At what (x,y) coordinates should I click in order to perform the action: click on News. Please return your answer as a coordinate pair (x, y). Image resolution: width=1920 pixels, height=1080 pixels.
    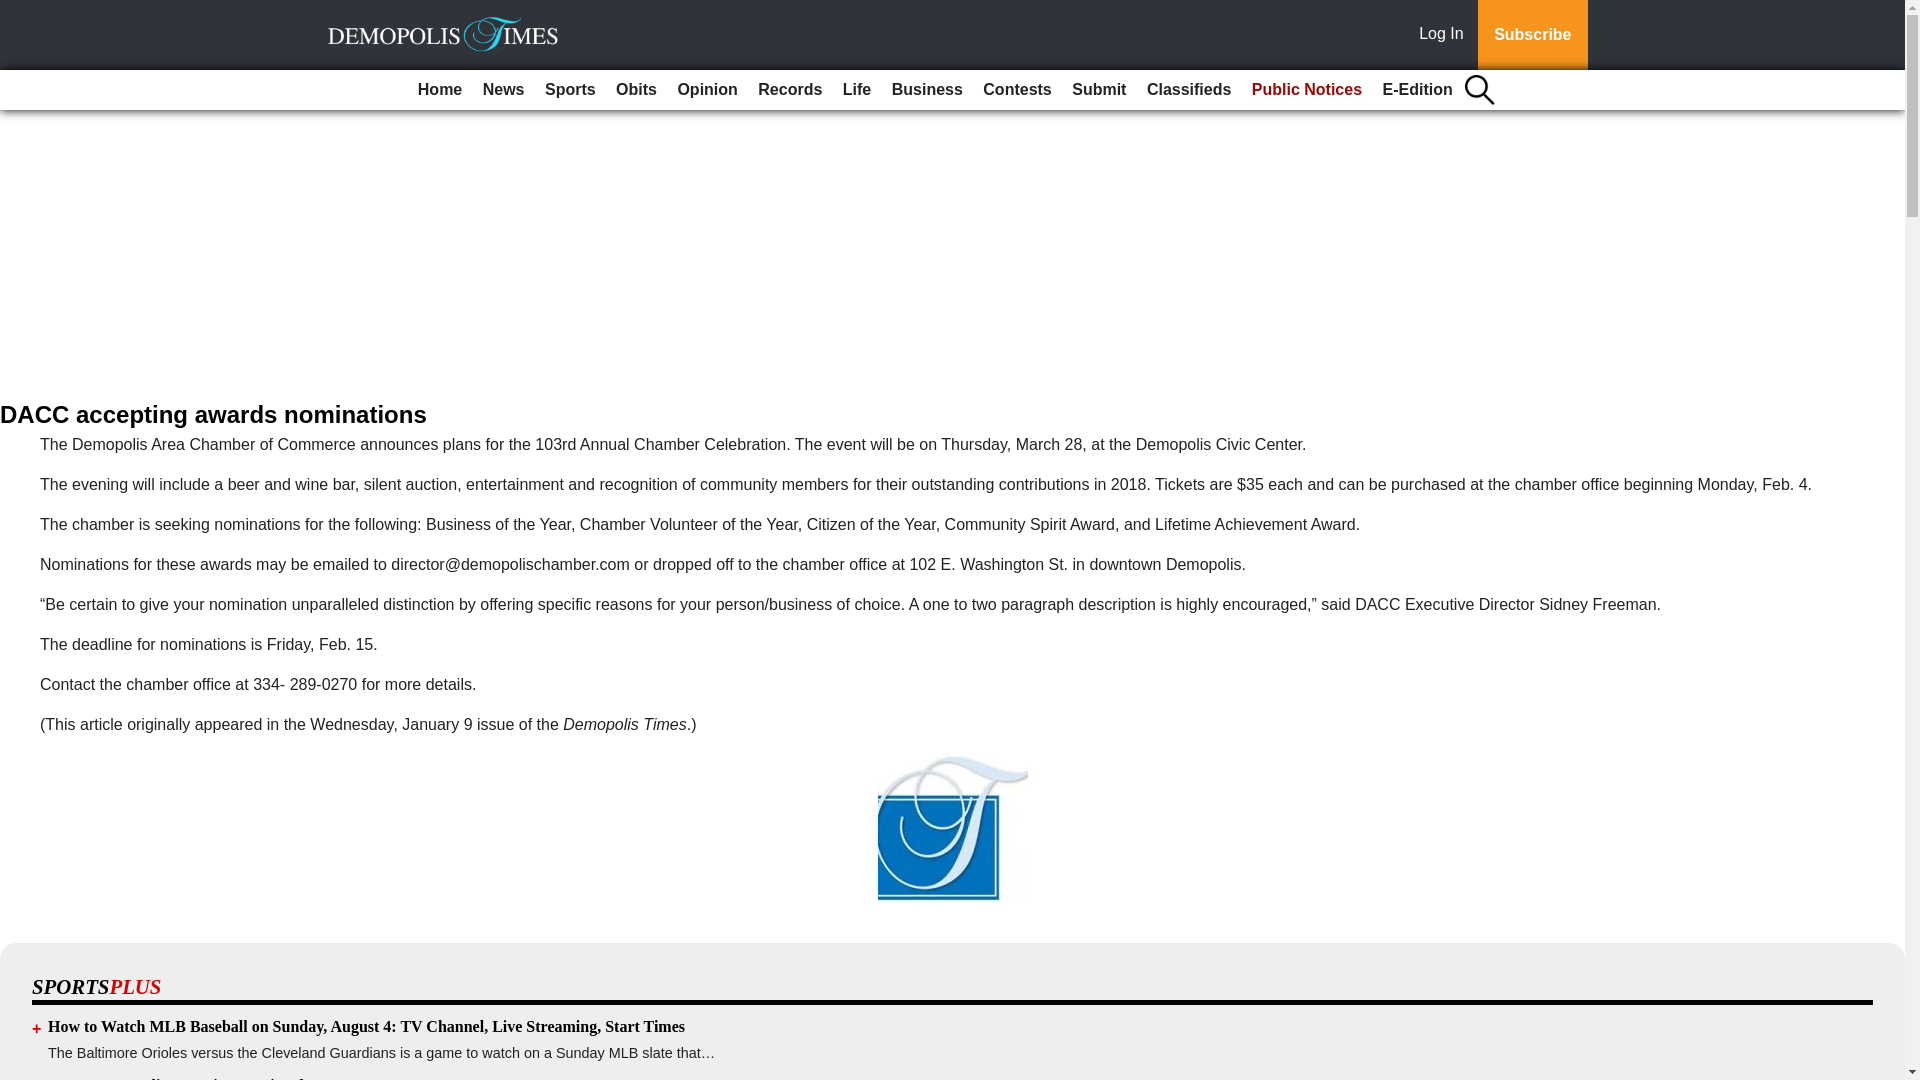
    Looking at the image, I should click on (504, 90).